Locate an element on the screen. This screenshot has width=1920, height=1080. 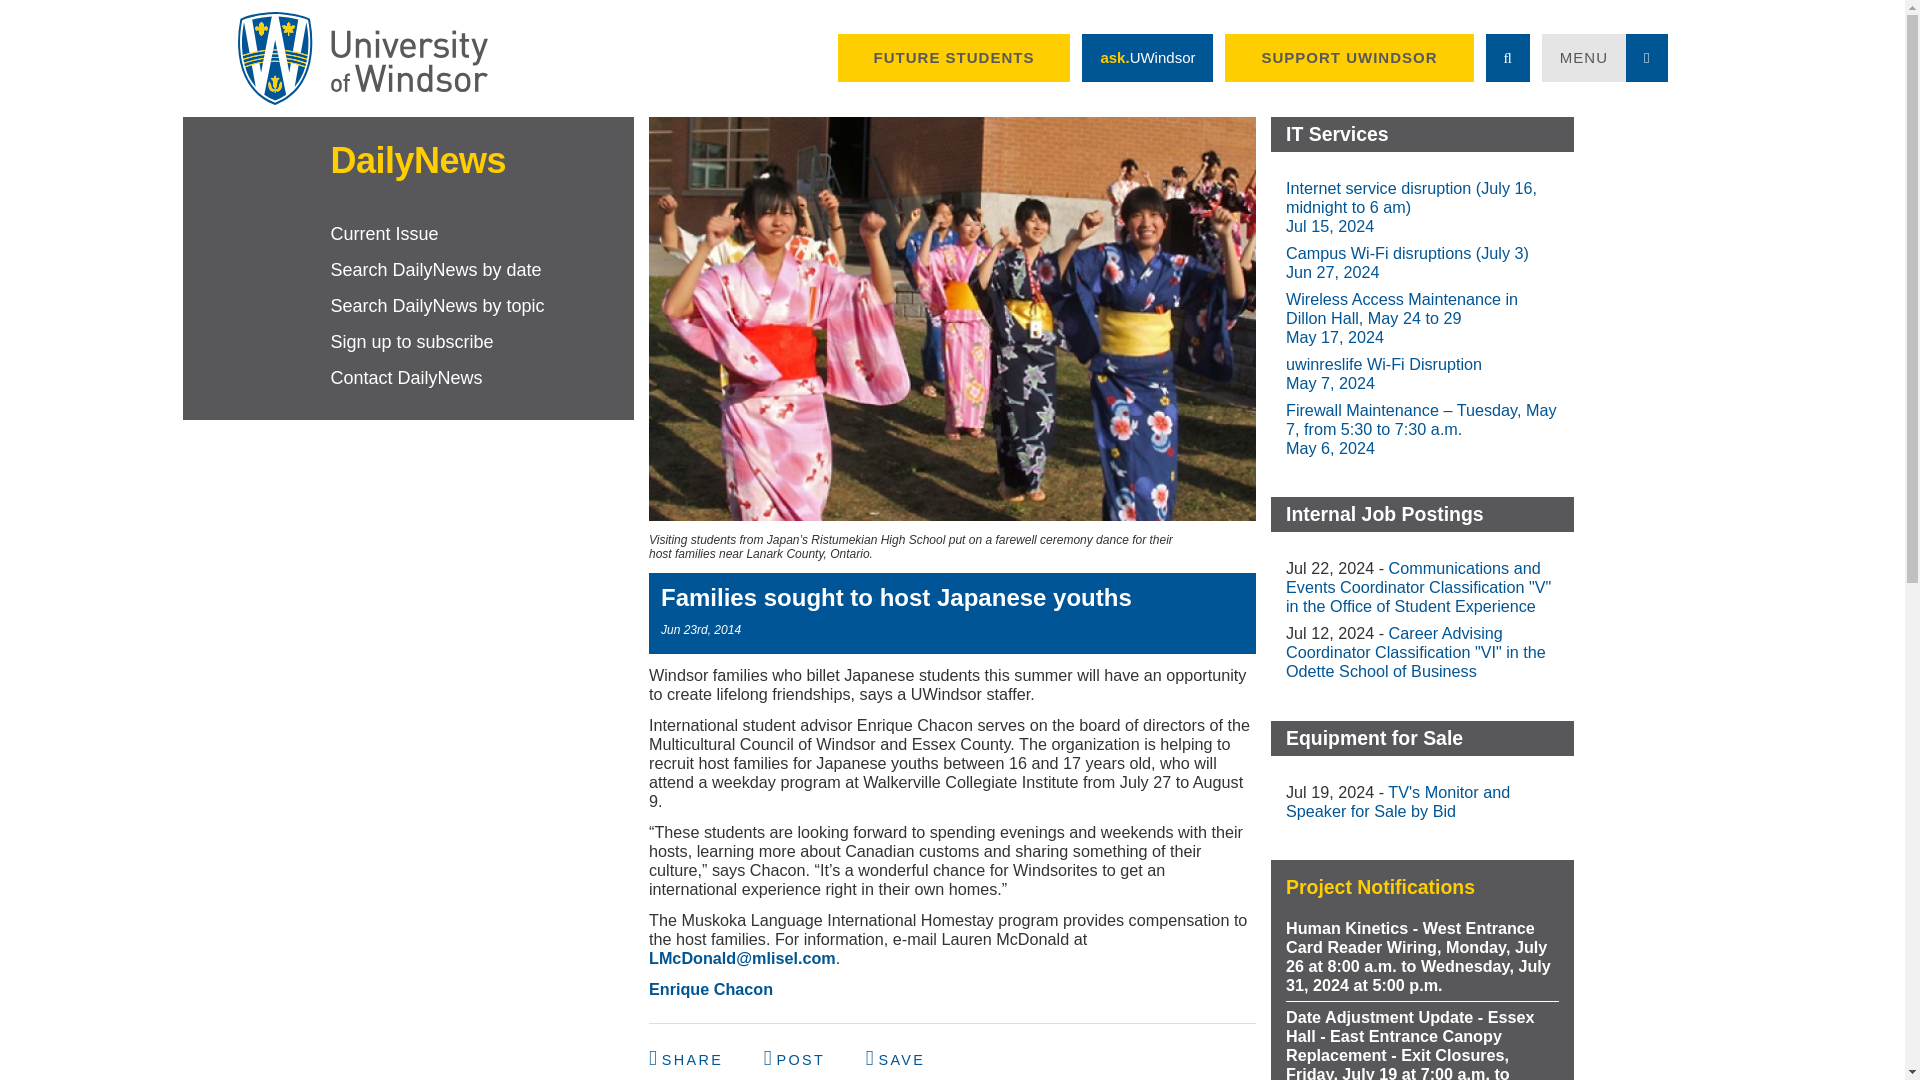
Share us on Pinterest is located at coordinates (895, 1058).